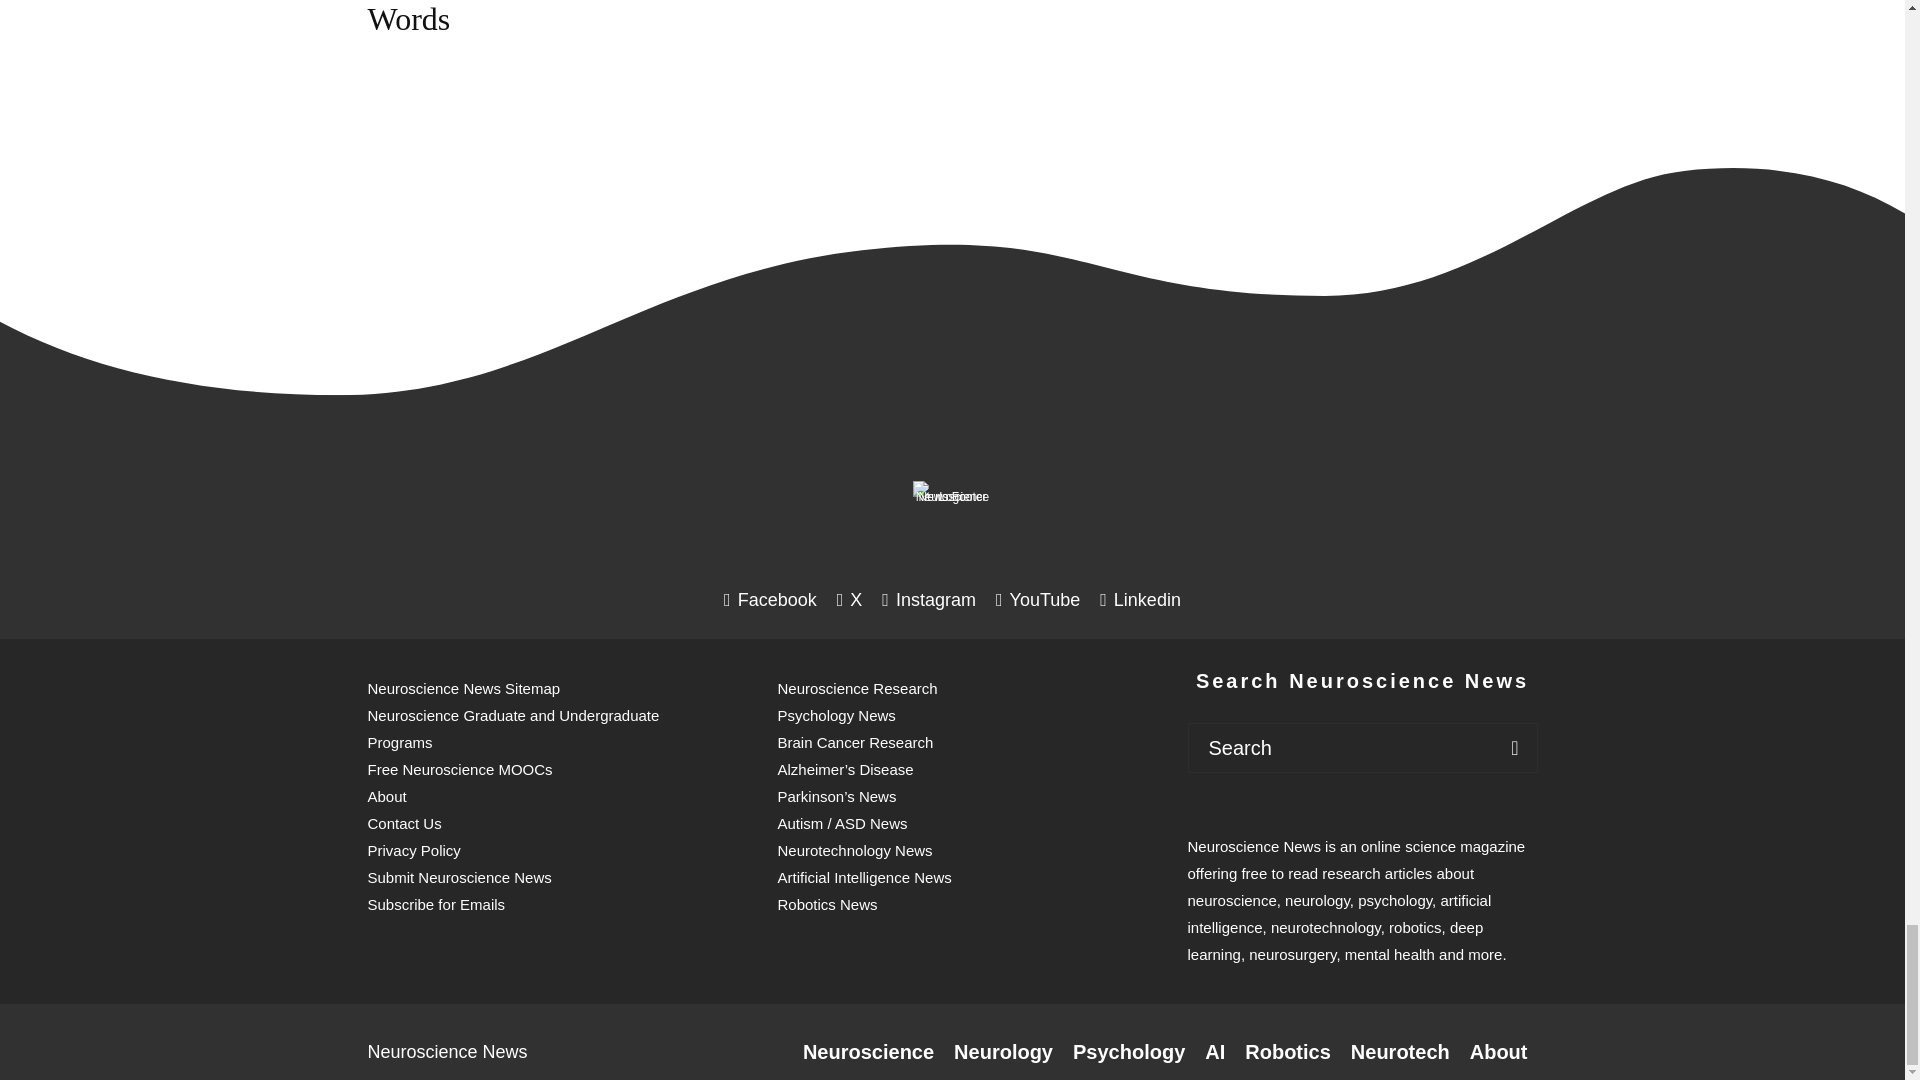  Describe the element at coordinates (1003, 1052) in the screenshot. I see `Neurology Research Articles` at that location.